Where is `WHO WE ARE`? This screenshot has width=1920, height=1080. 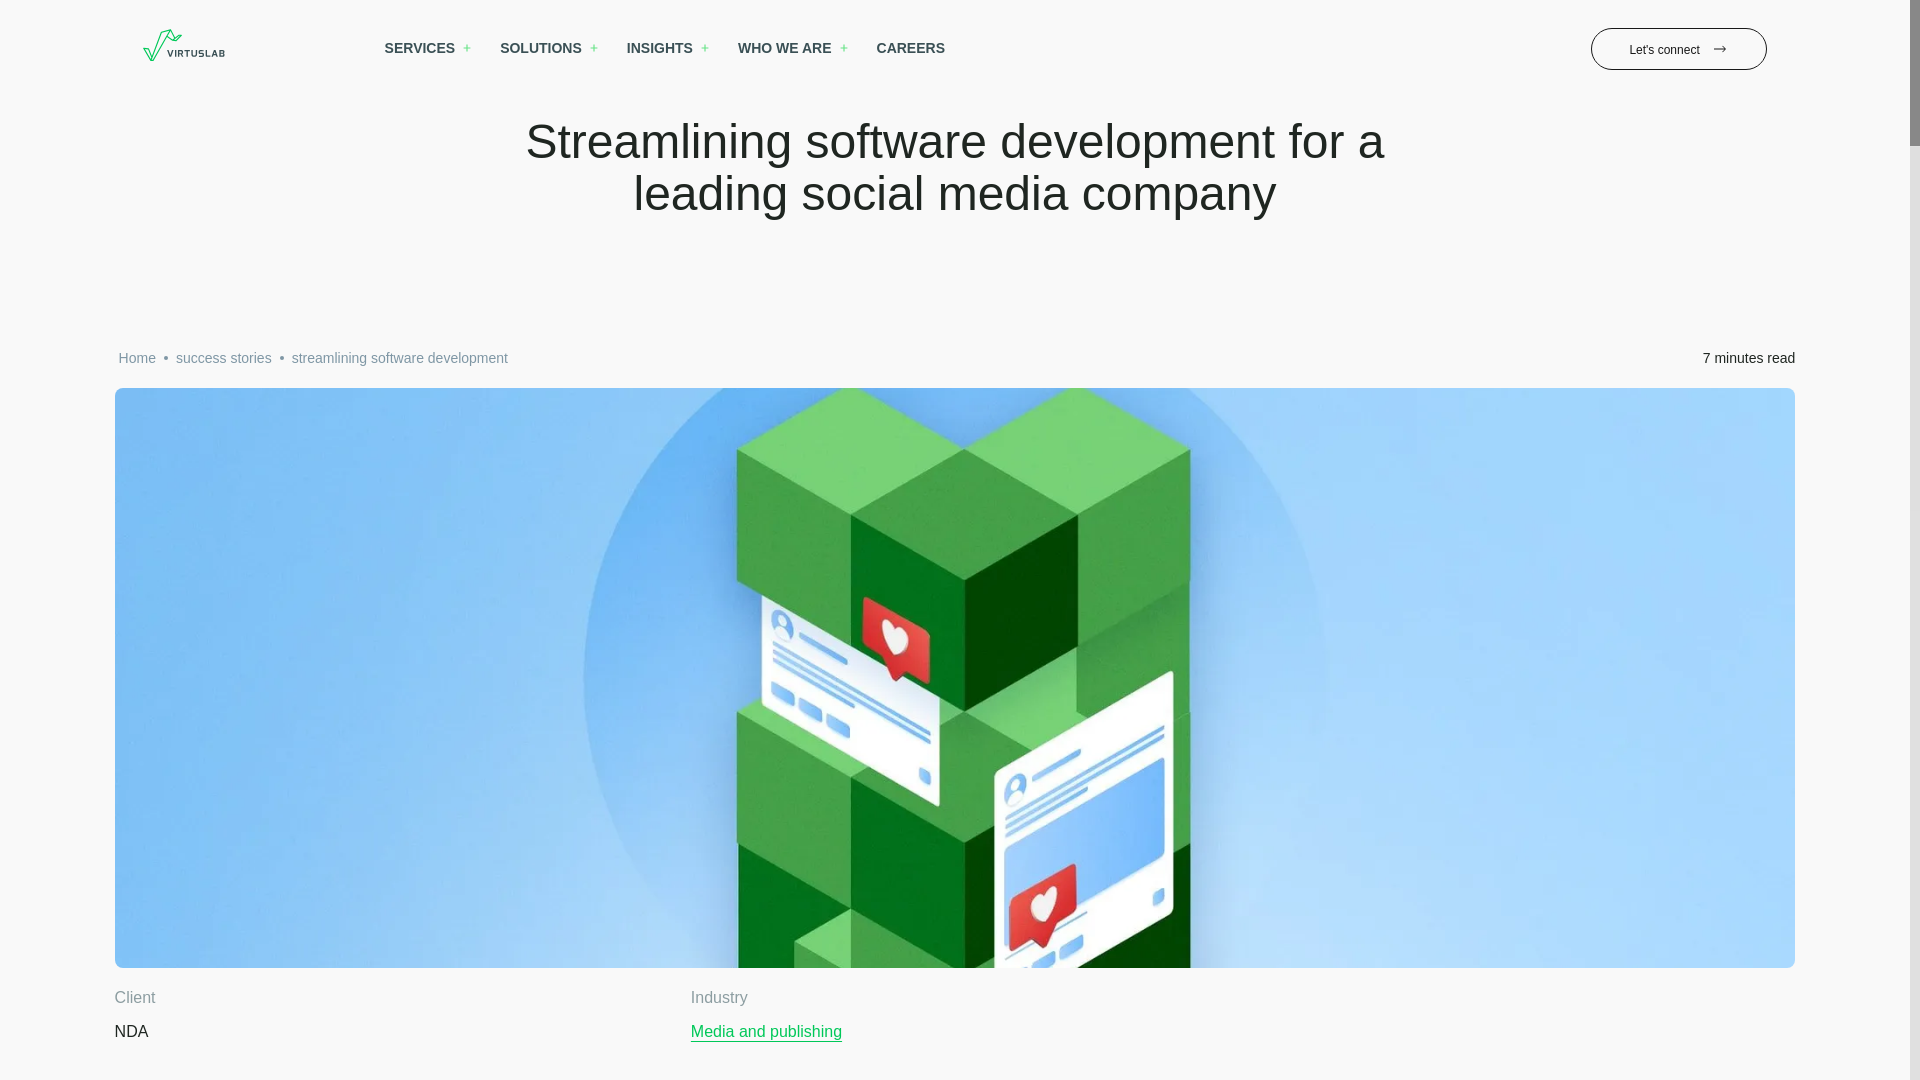 WHO WE ARE is located at coordinates (792, 48).